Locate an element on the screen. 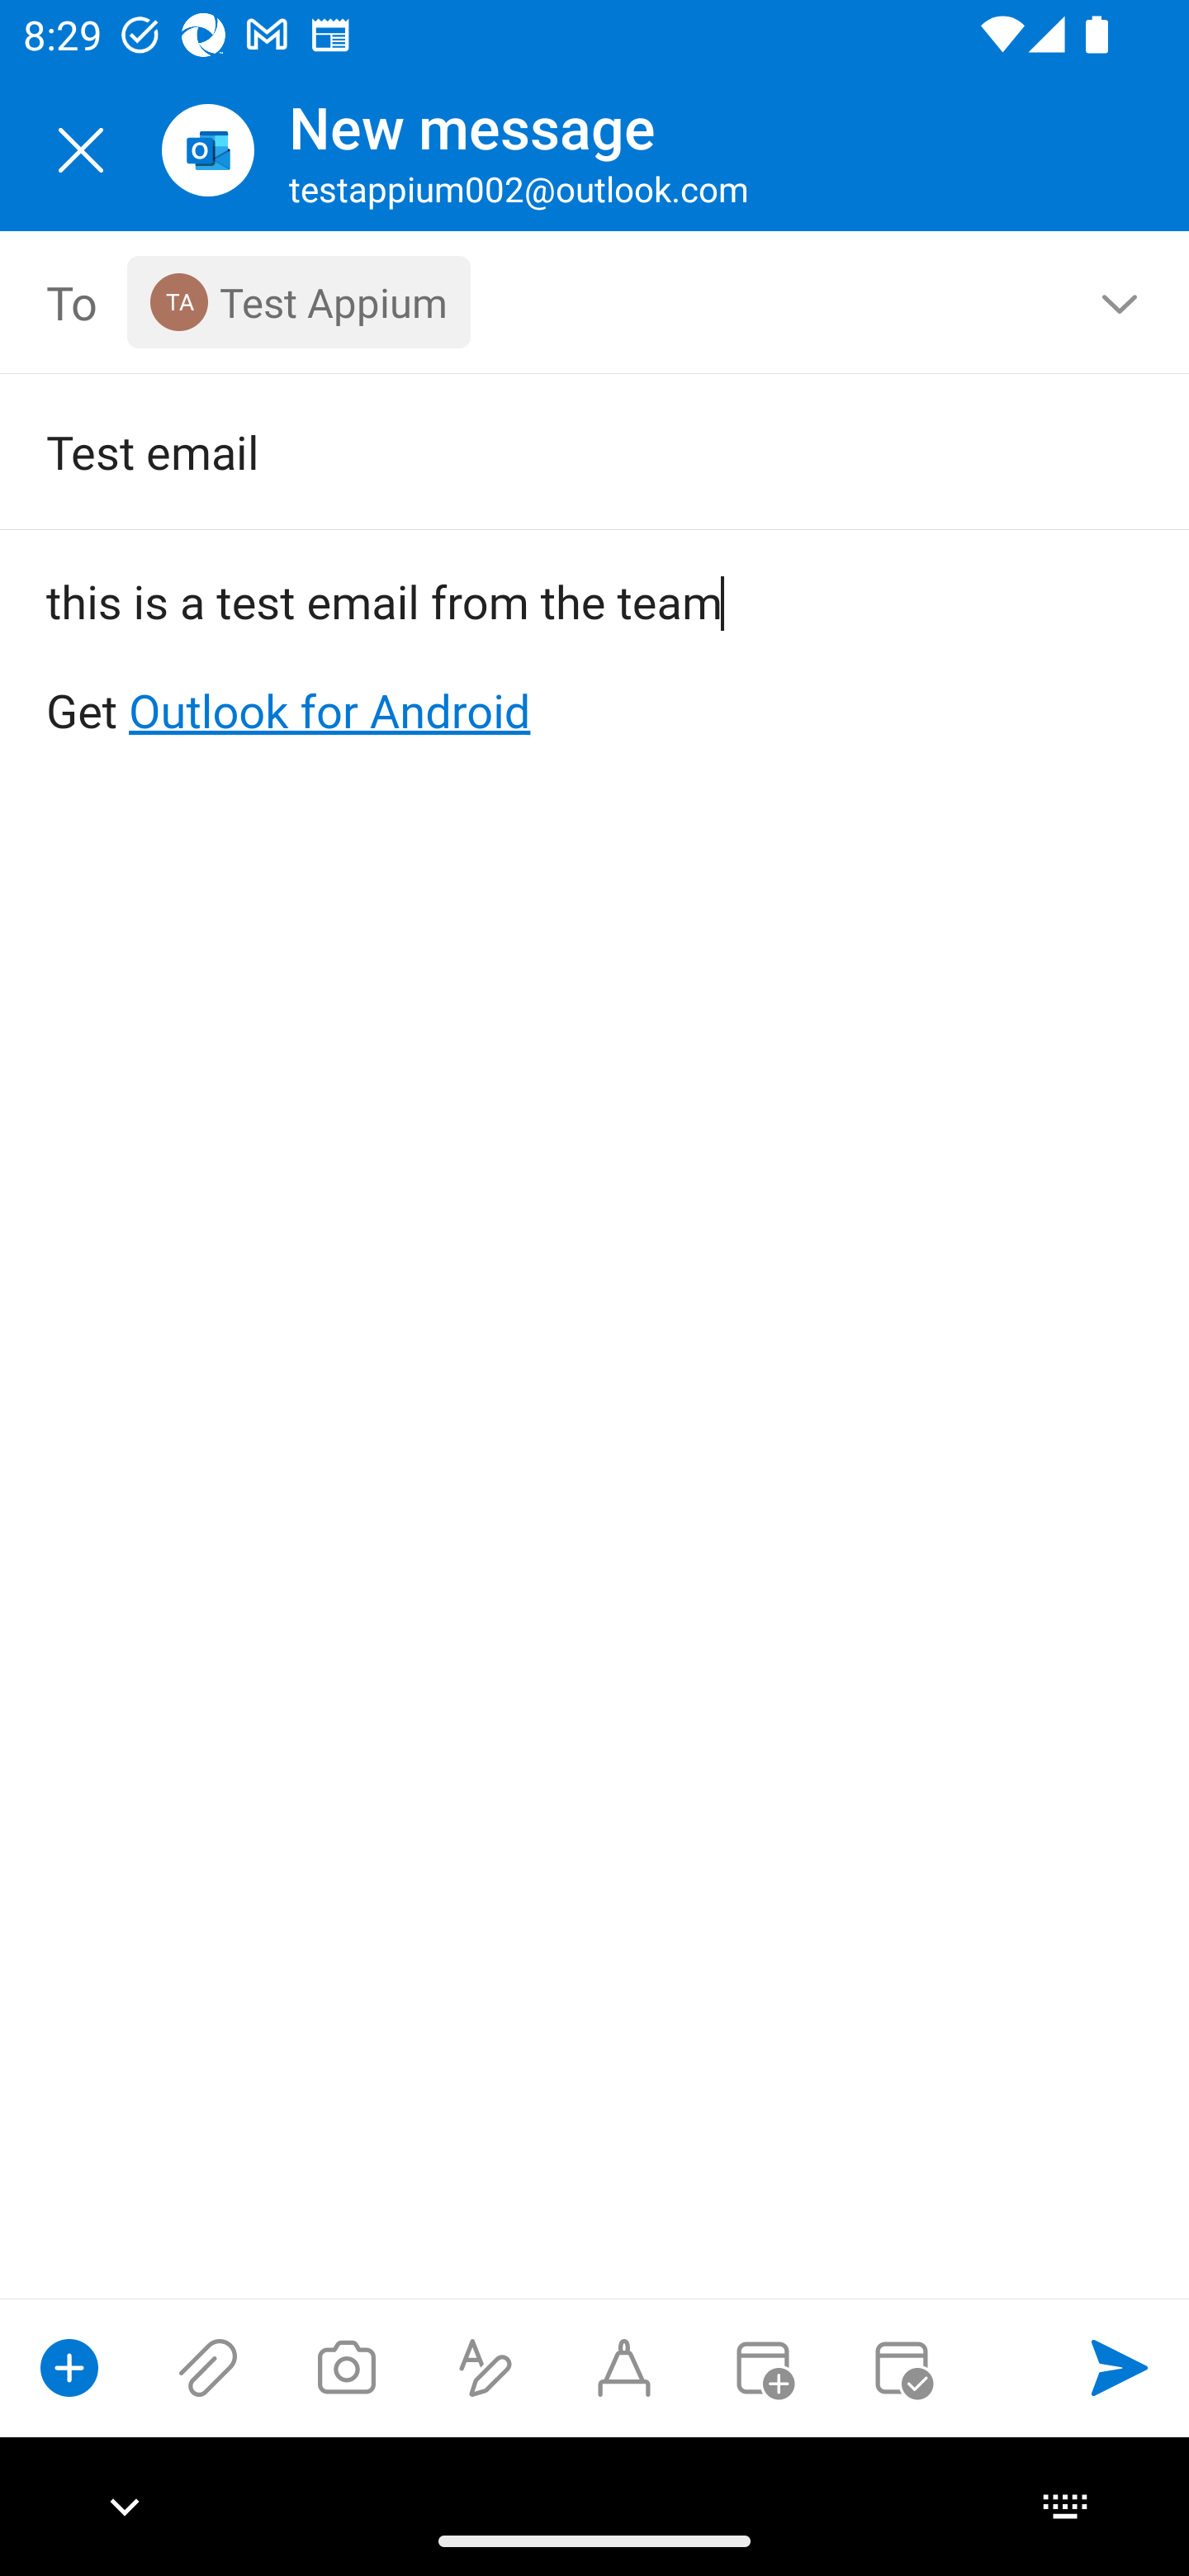 This screenshot has width=1189, height=2576. Test email is located at coordinates (548, 451).